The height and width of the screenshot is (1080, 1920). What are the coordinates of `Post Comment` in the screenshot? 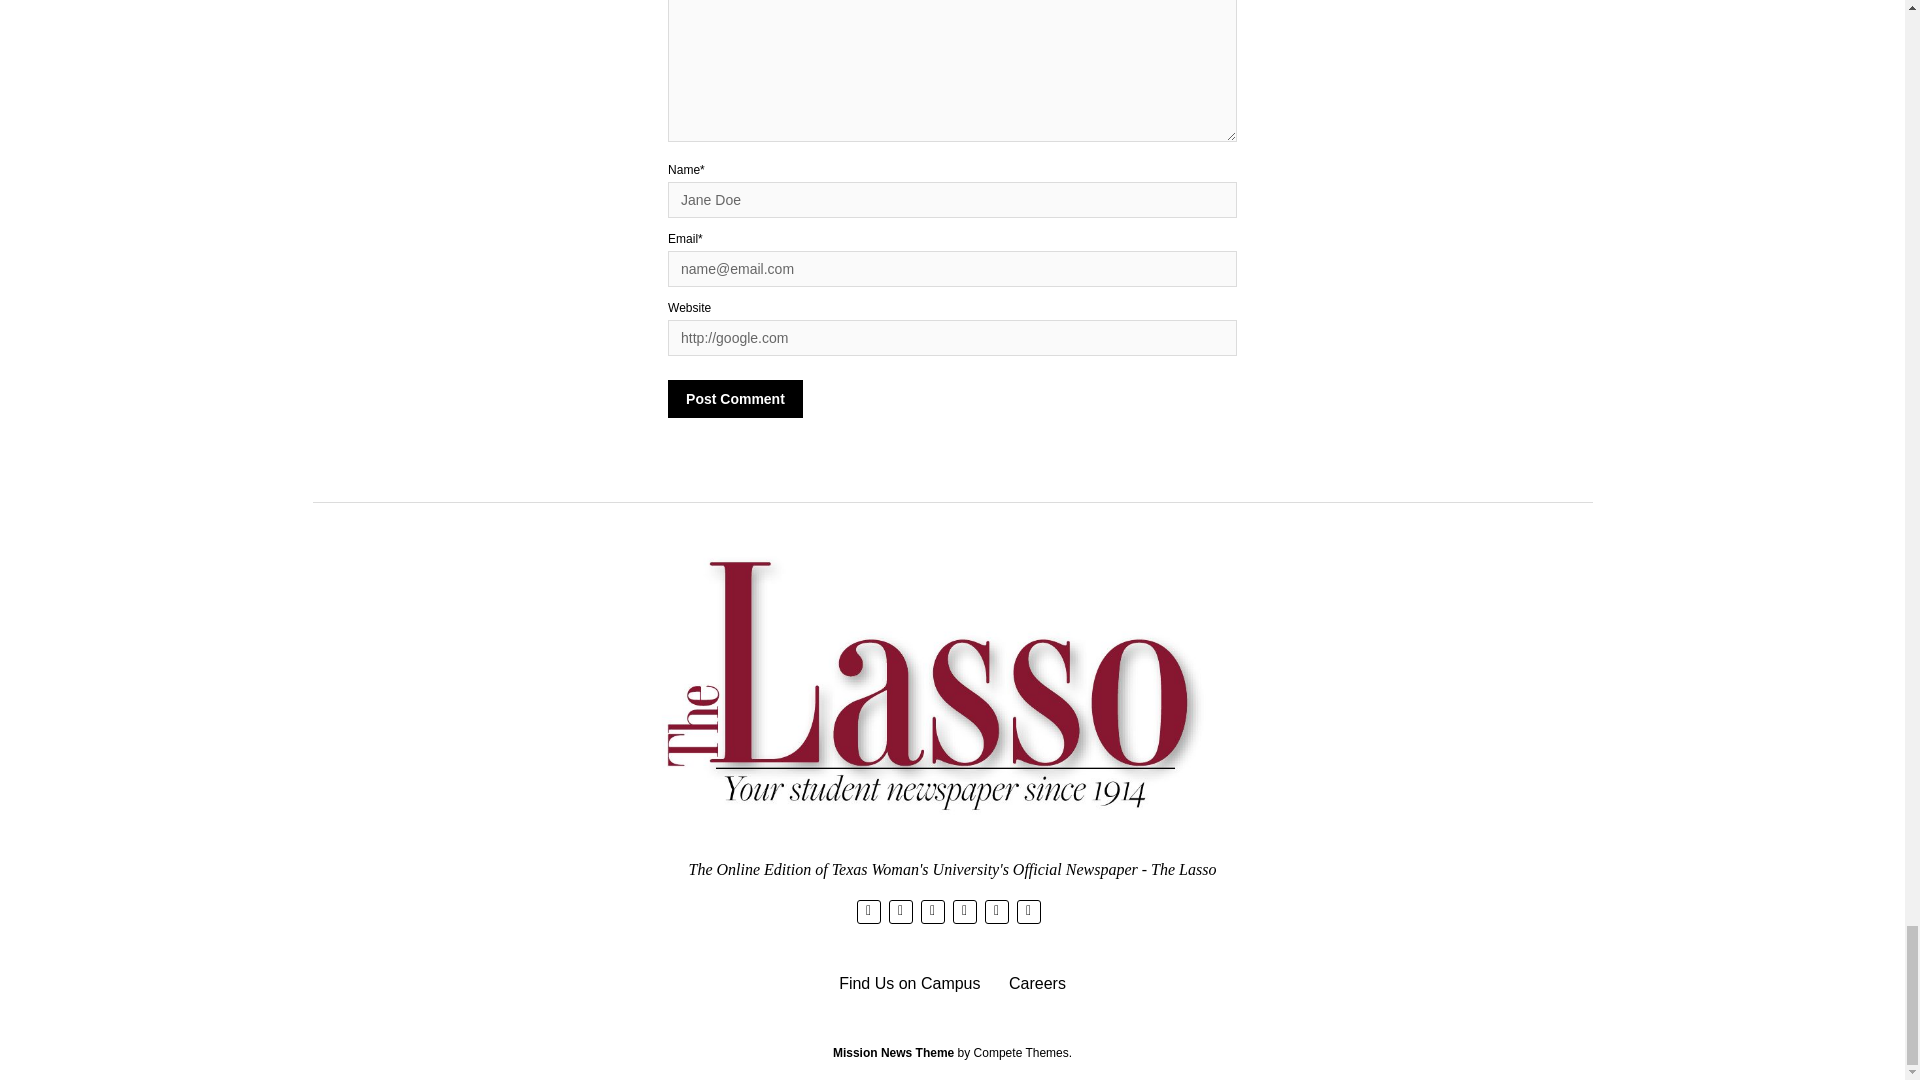 It's located at (735, 398).